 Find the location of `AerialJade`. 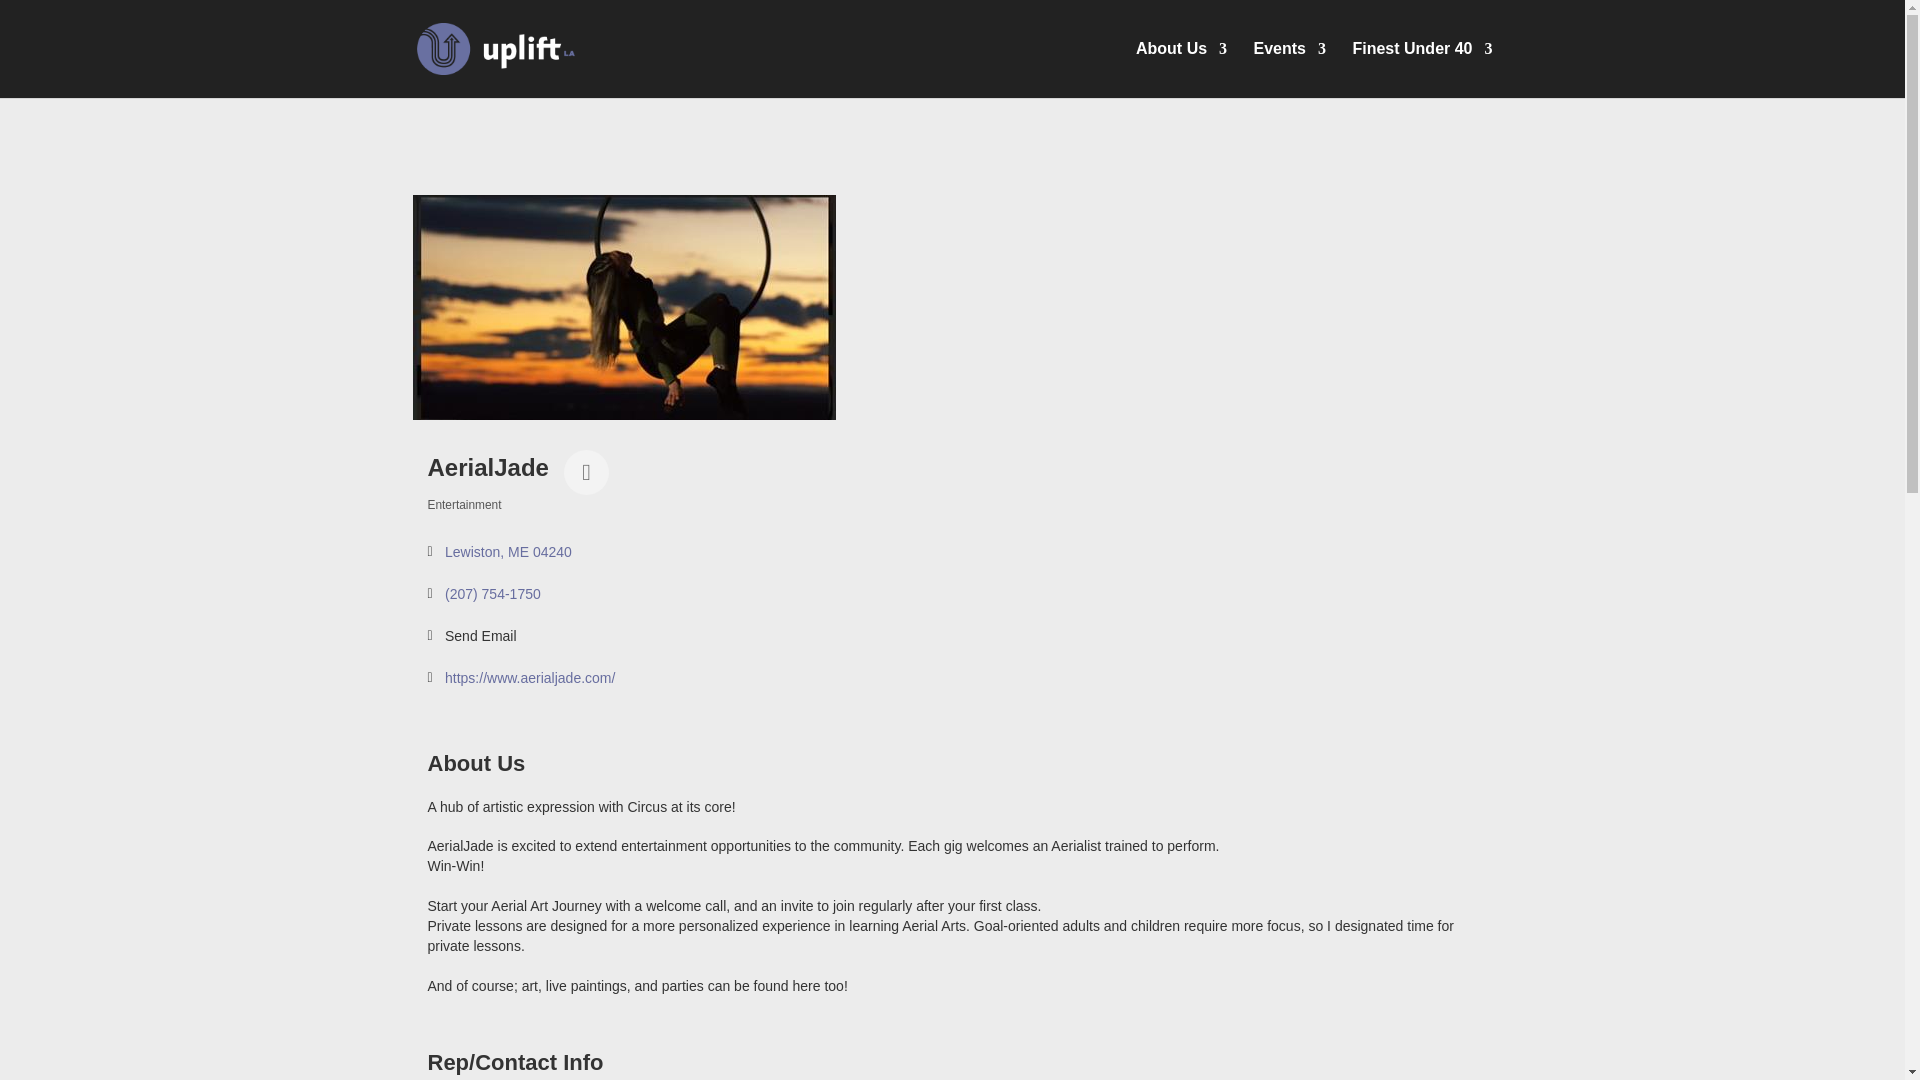

AerialJade is located at coordinates (624, 308).